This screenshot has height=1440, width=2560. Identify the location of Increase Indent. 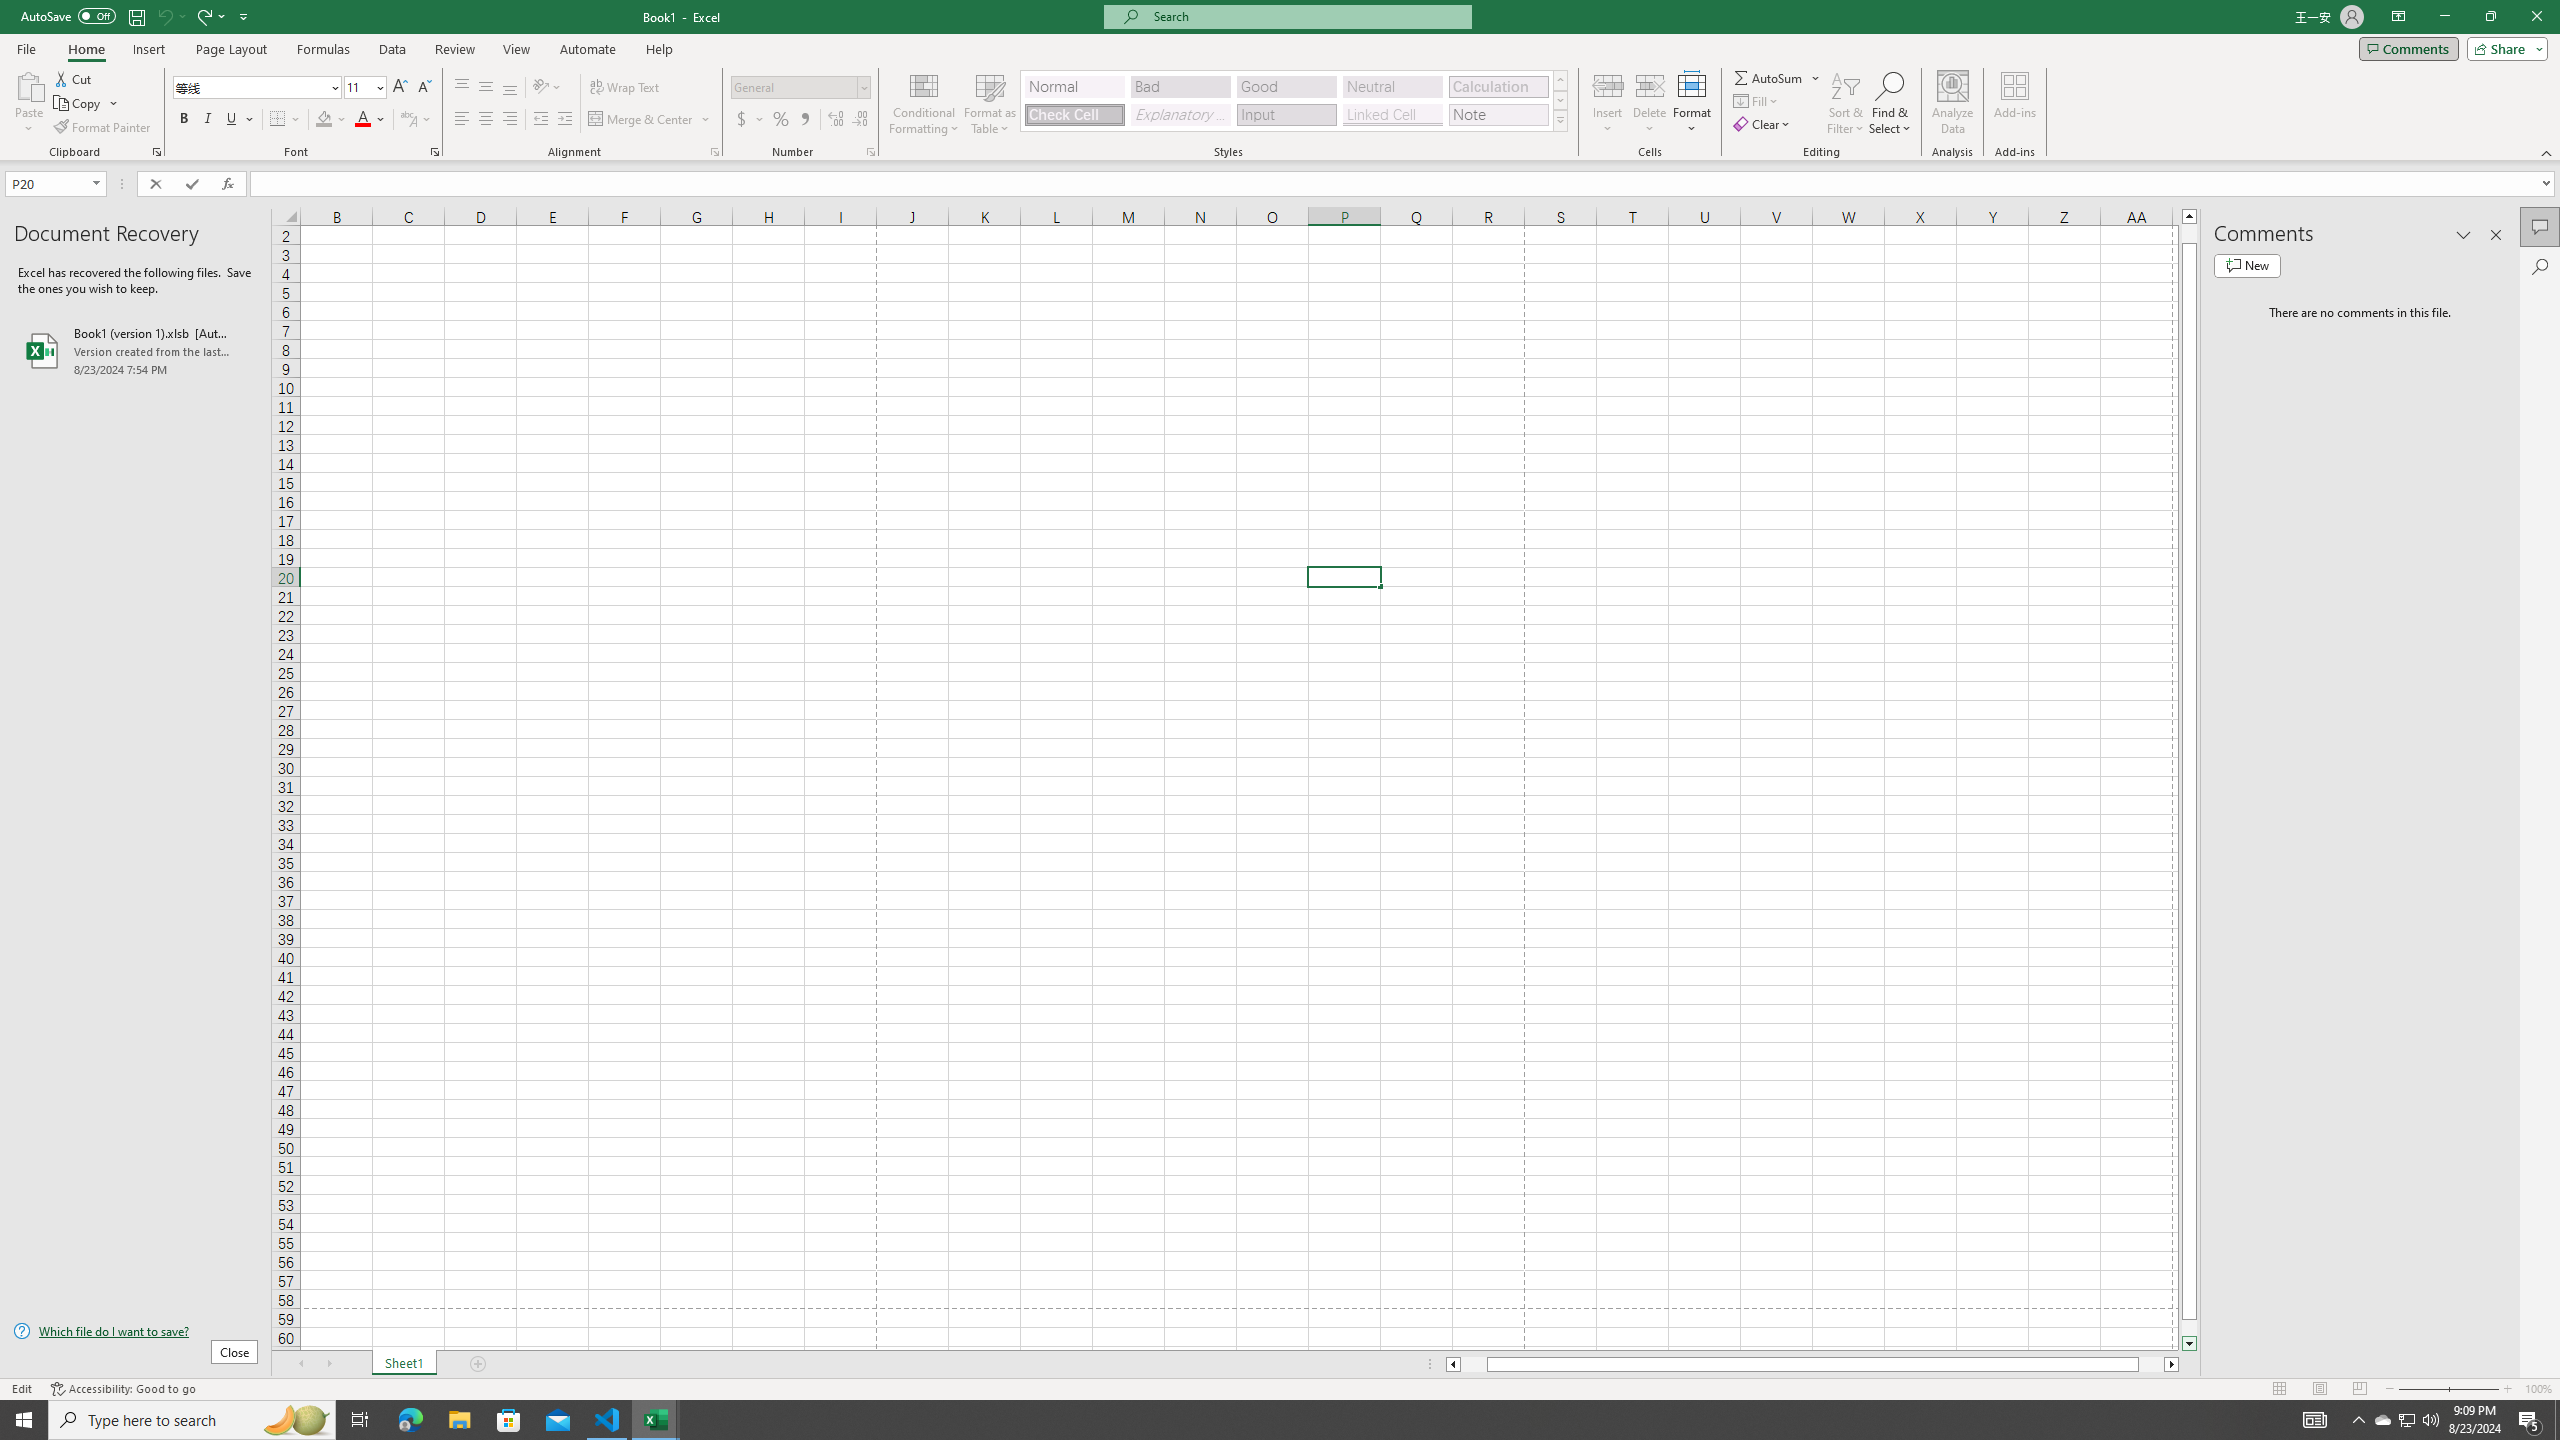
(564, 120).